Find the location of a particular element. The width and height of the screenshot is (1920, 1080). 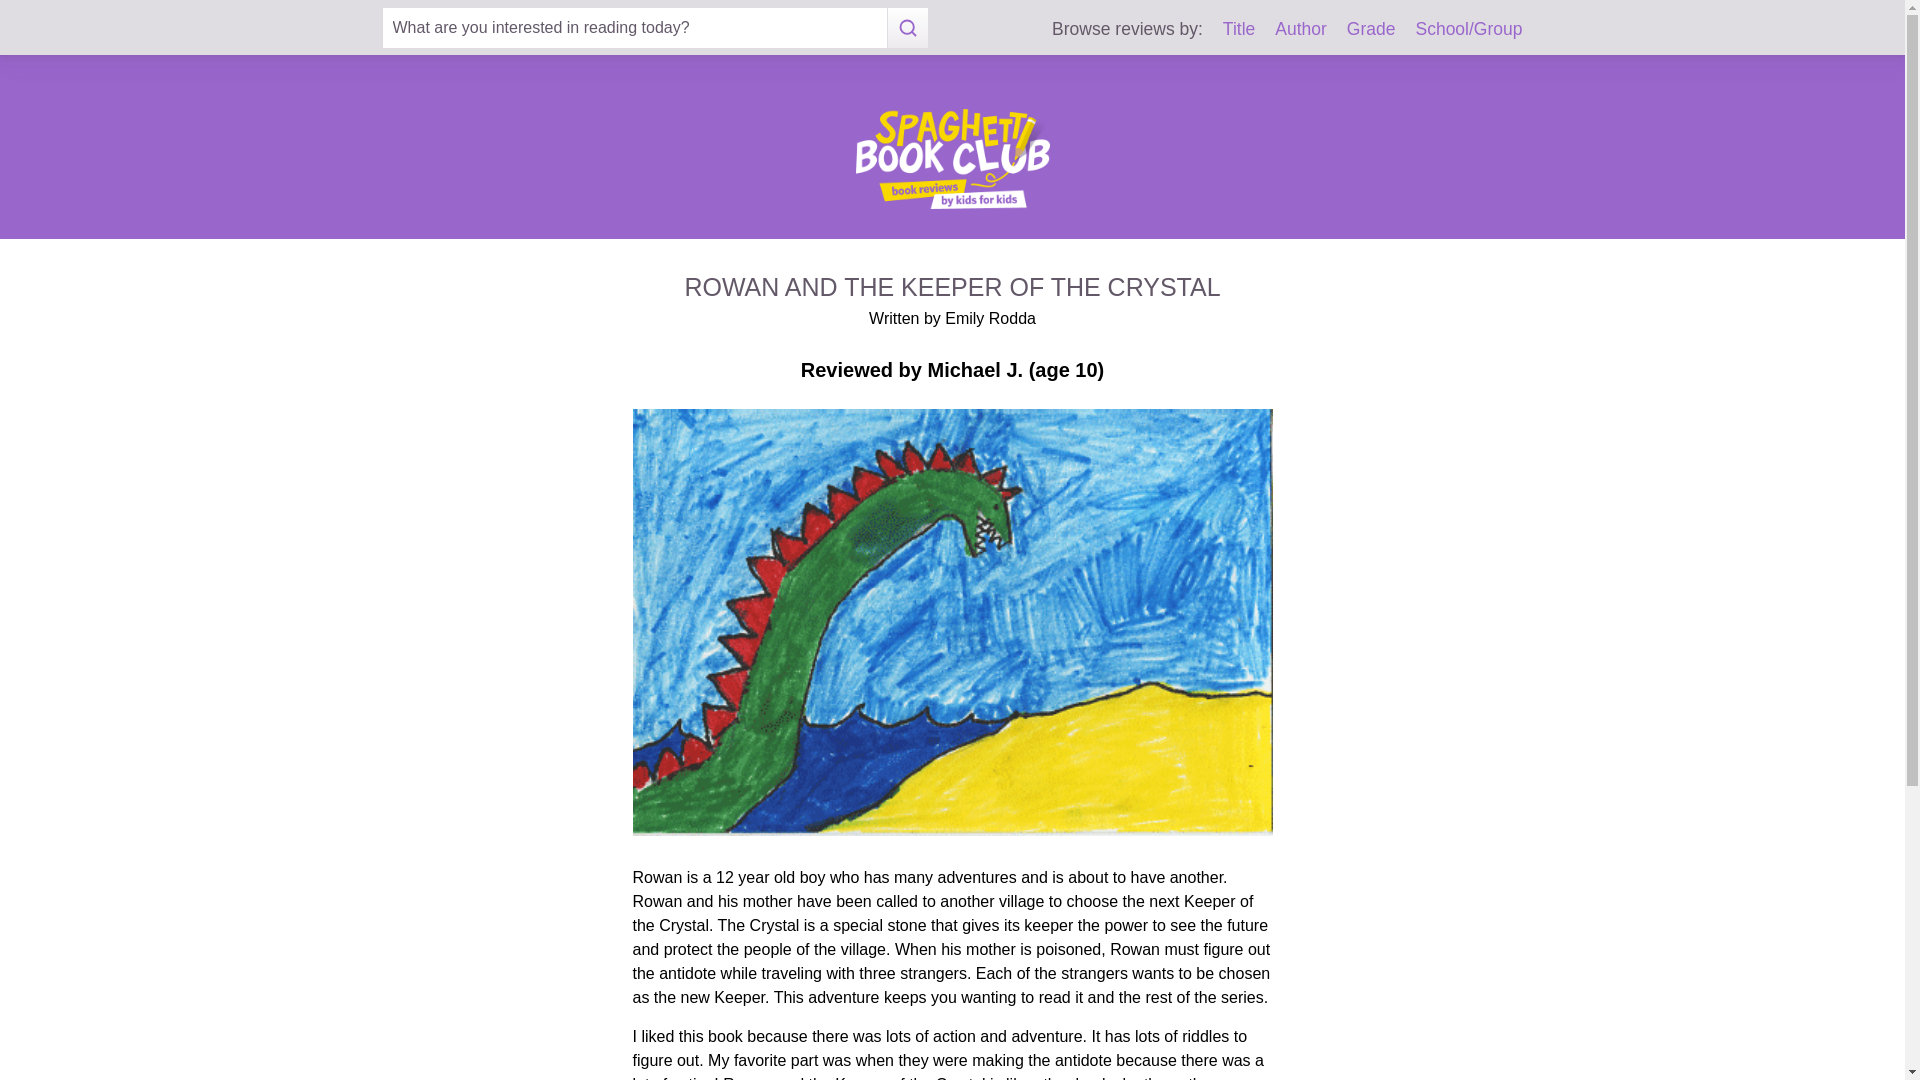

Grade is located at coordinates (1371, 28).